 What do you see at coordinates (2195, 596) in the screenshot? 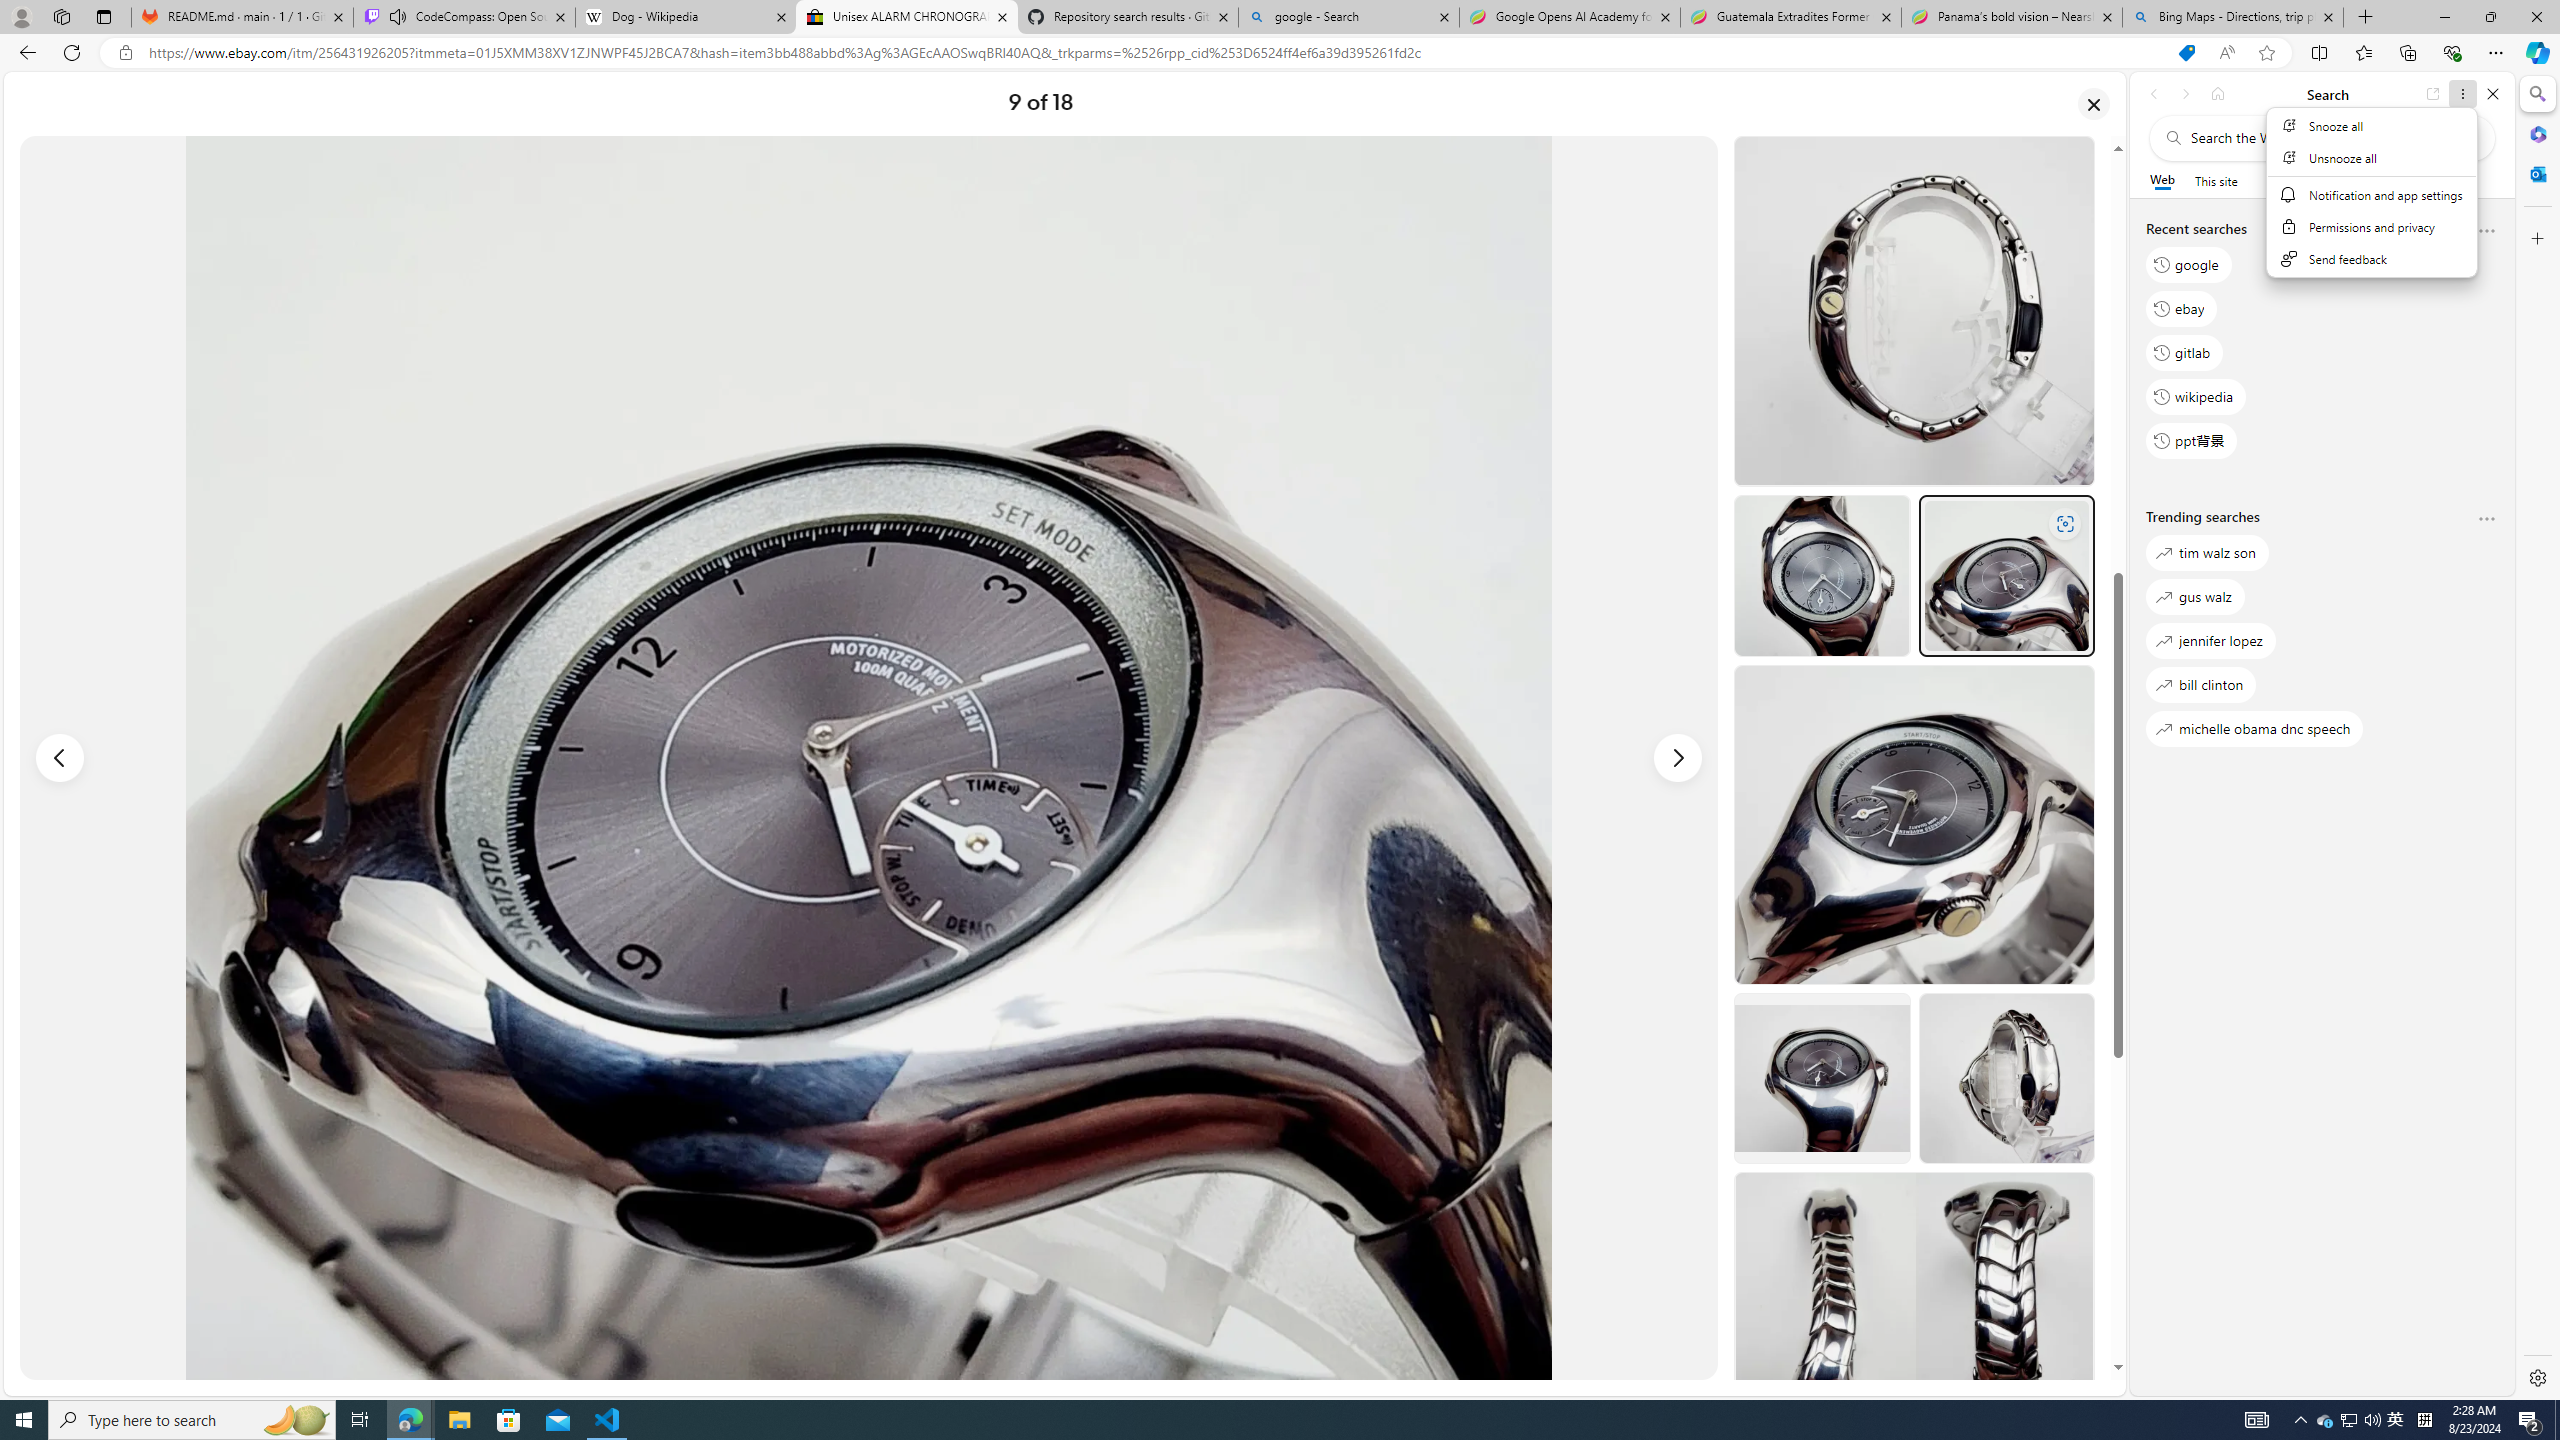
I see `gus walz` at bounding box center [2195, 596].